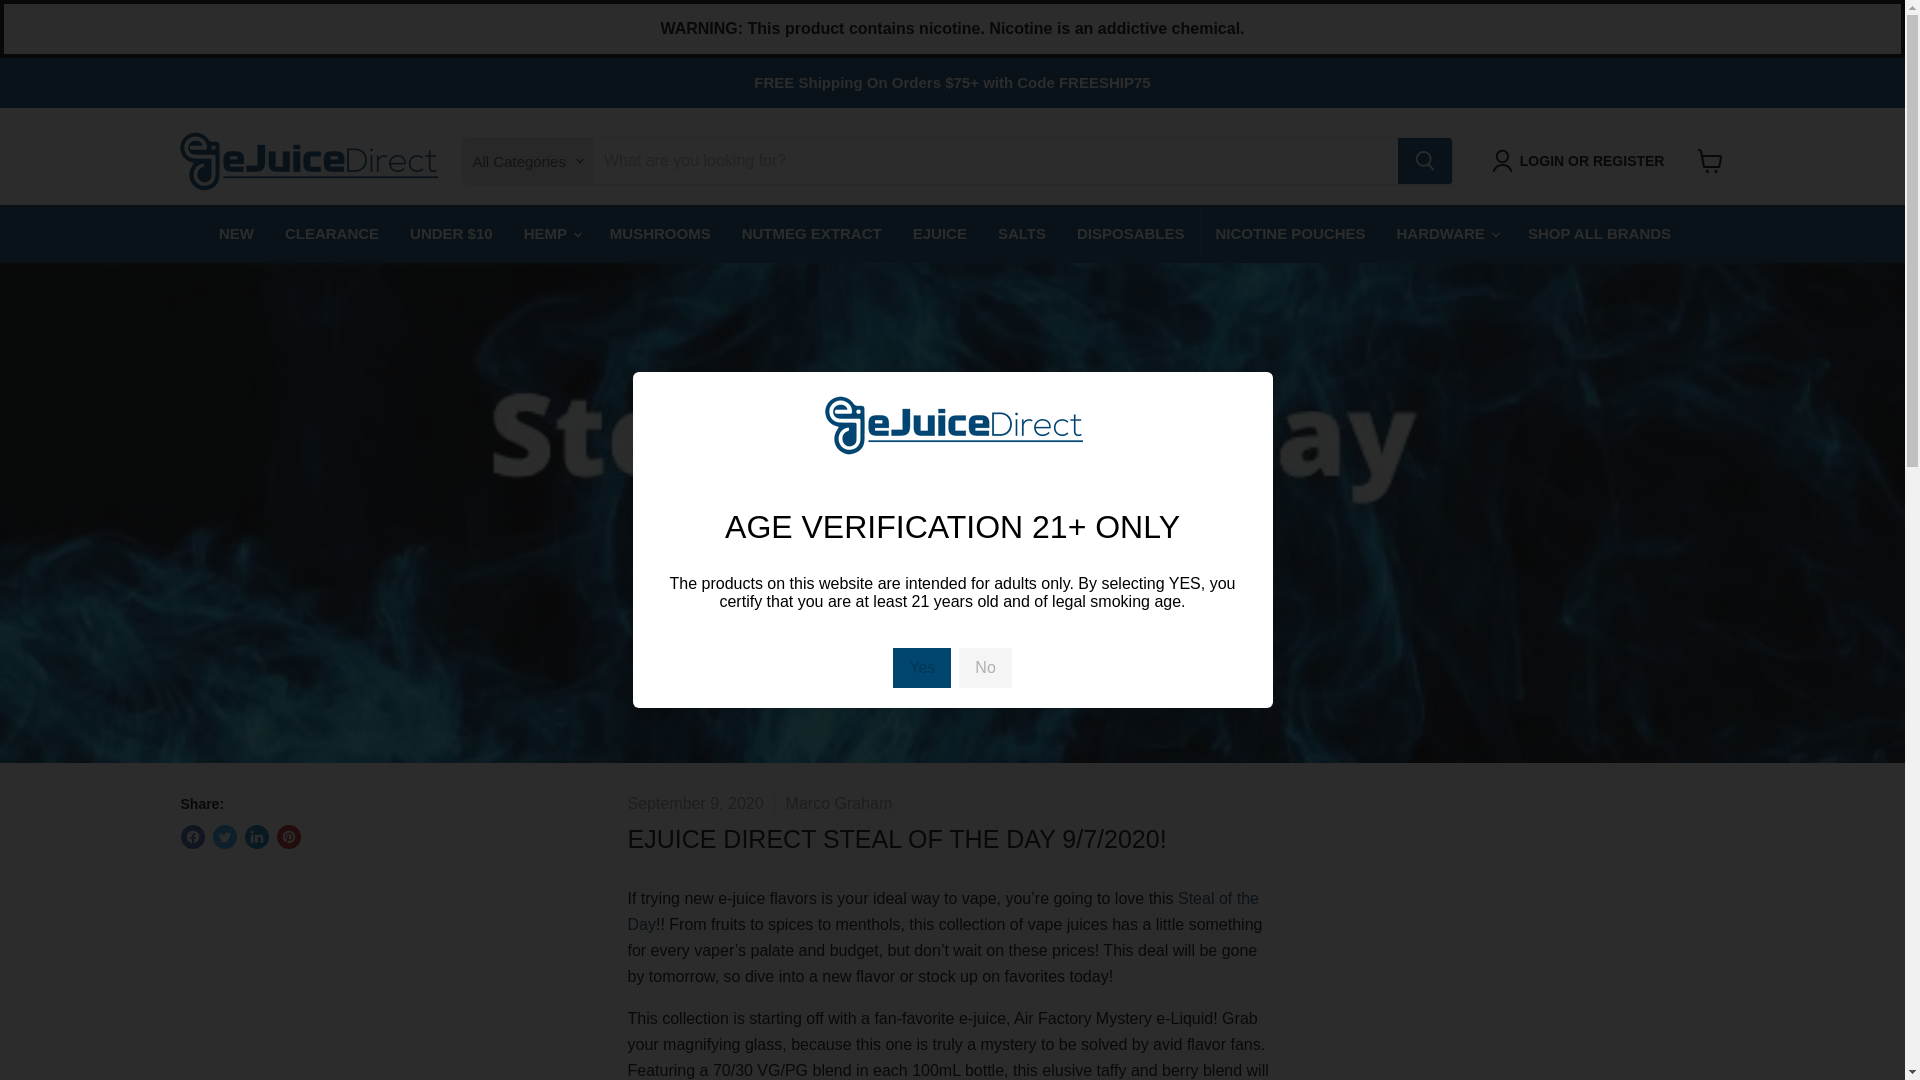 The image size is (1920, 1080). Describe the element at coordinates (332, 233) in the screenshot. I see `CLEARANCE` at that location.